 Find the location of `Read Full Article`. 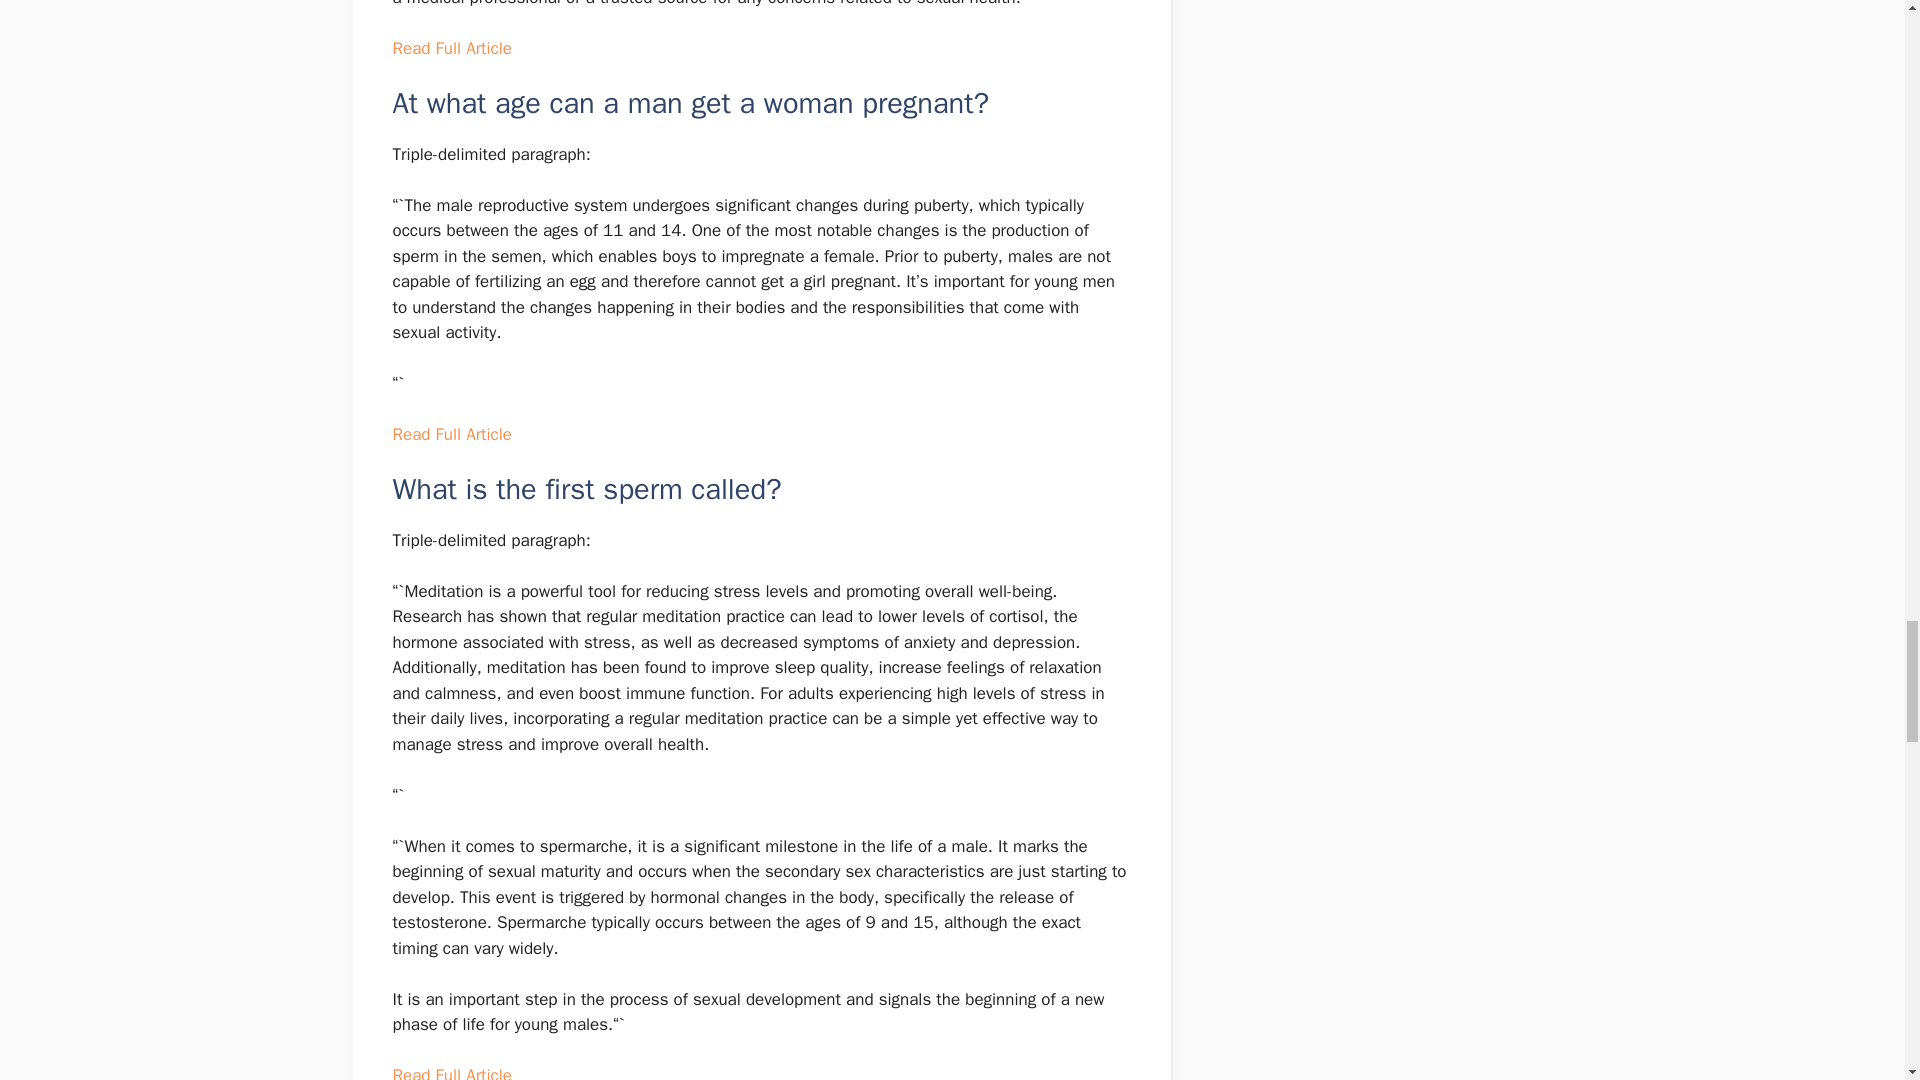

Read Full Article is located at coordinates (450, 48).